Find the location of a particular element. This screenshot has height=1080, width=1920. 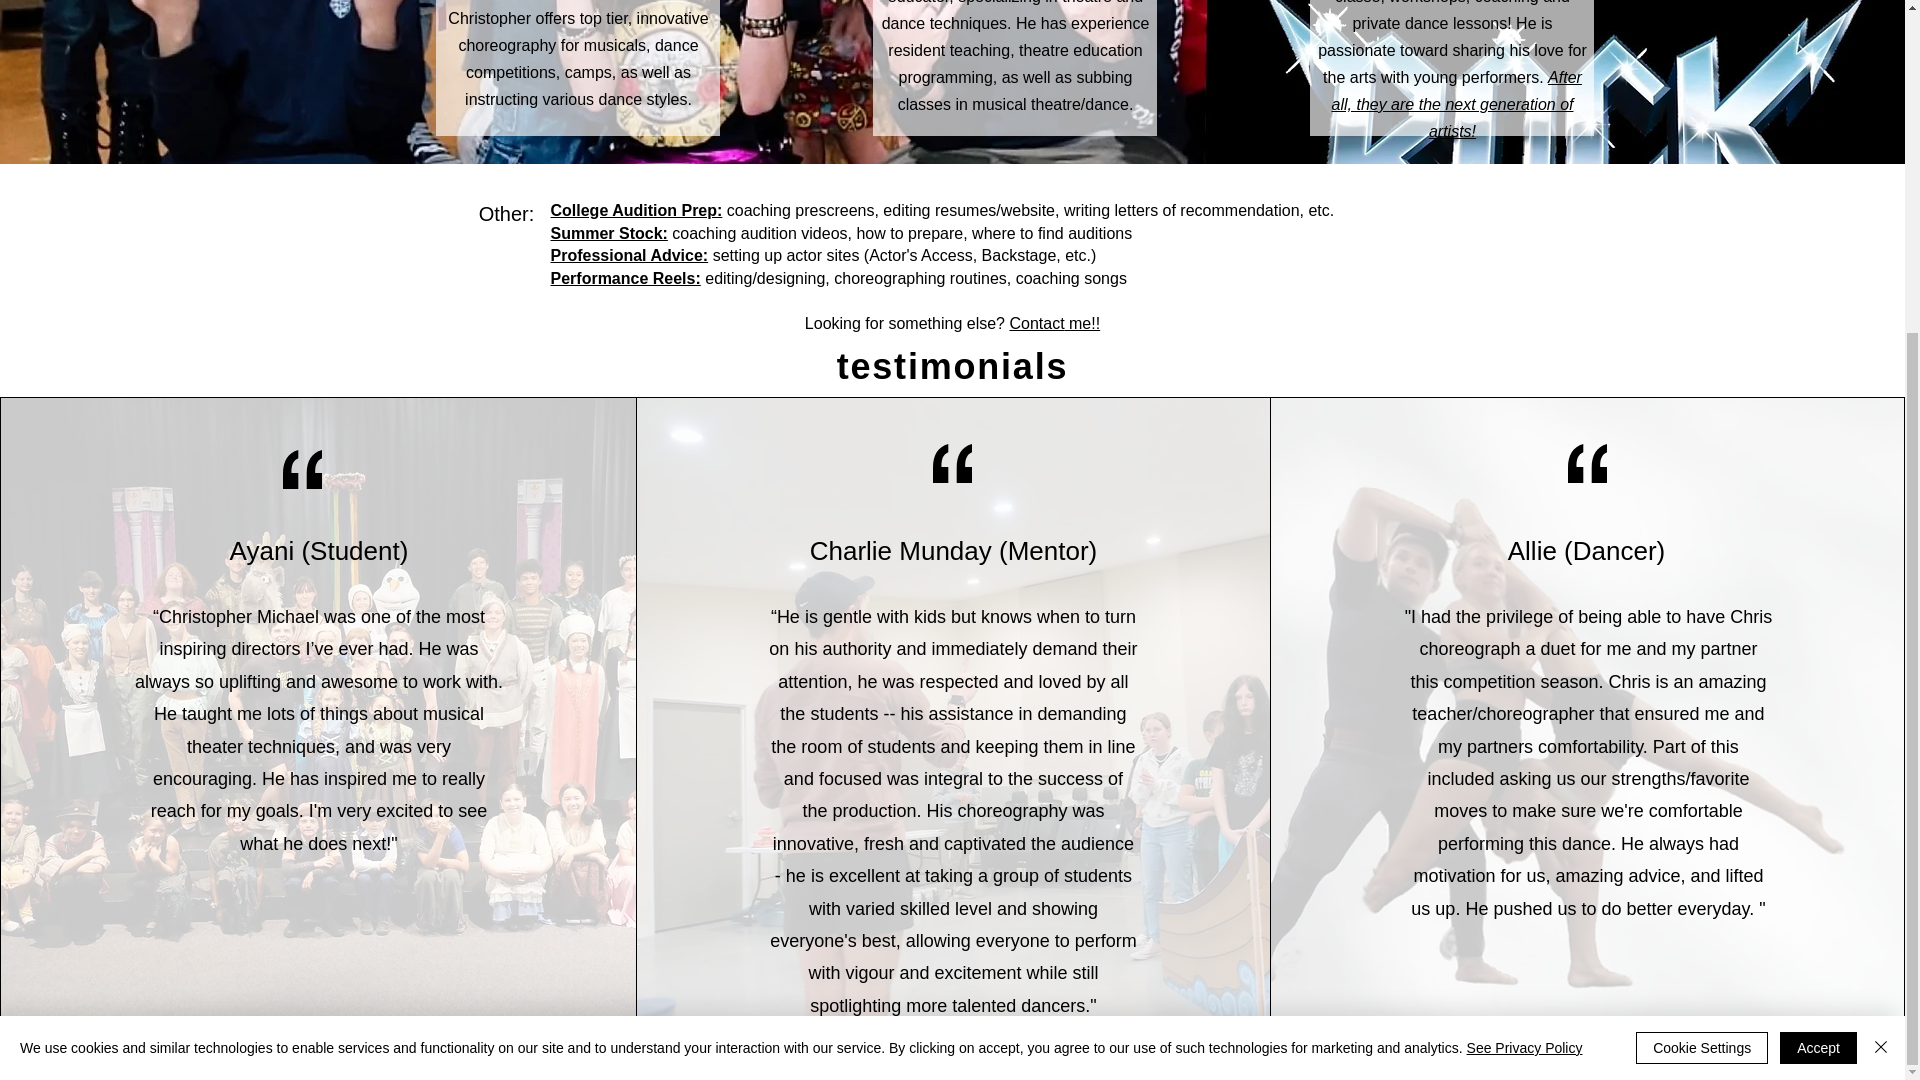

Accept is located at coordinates (1818, 578).